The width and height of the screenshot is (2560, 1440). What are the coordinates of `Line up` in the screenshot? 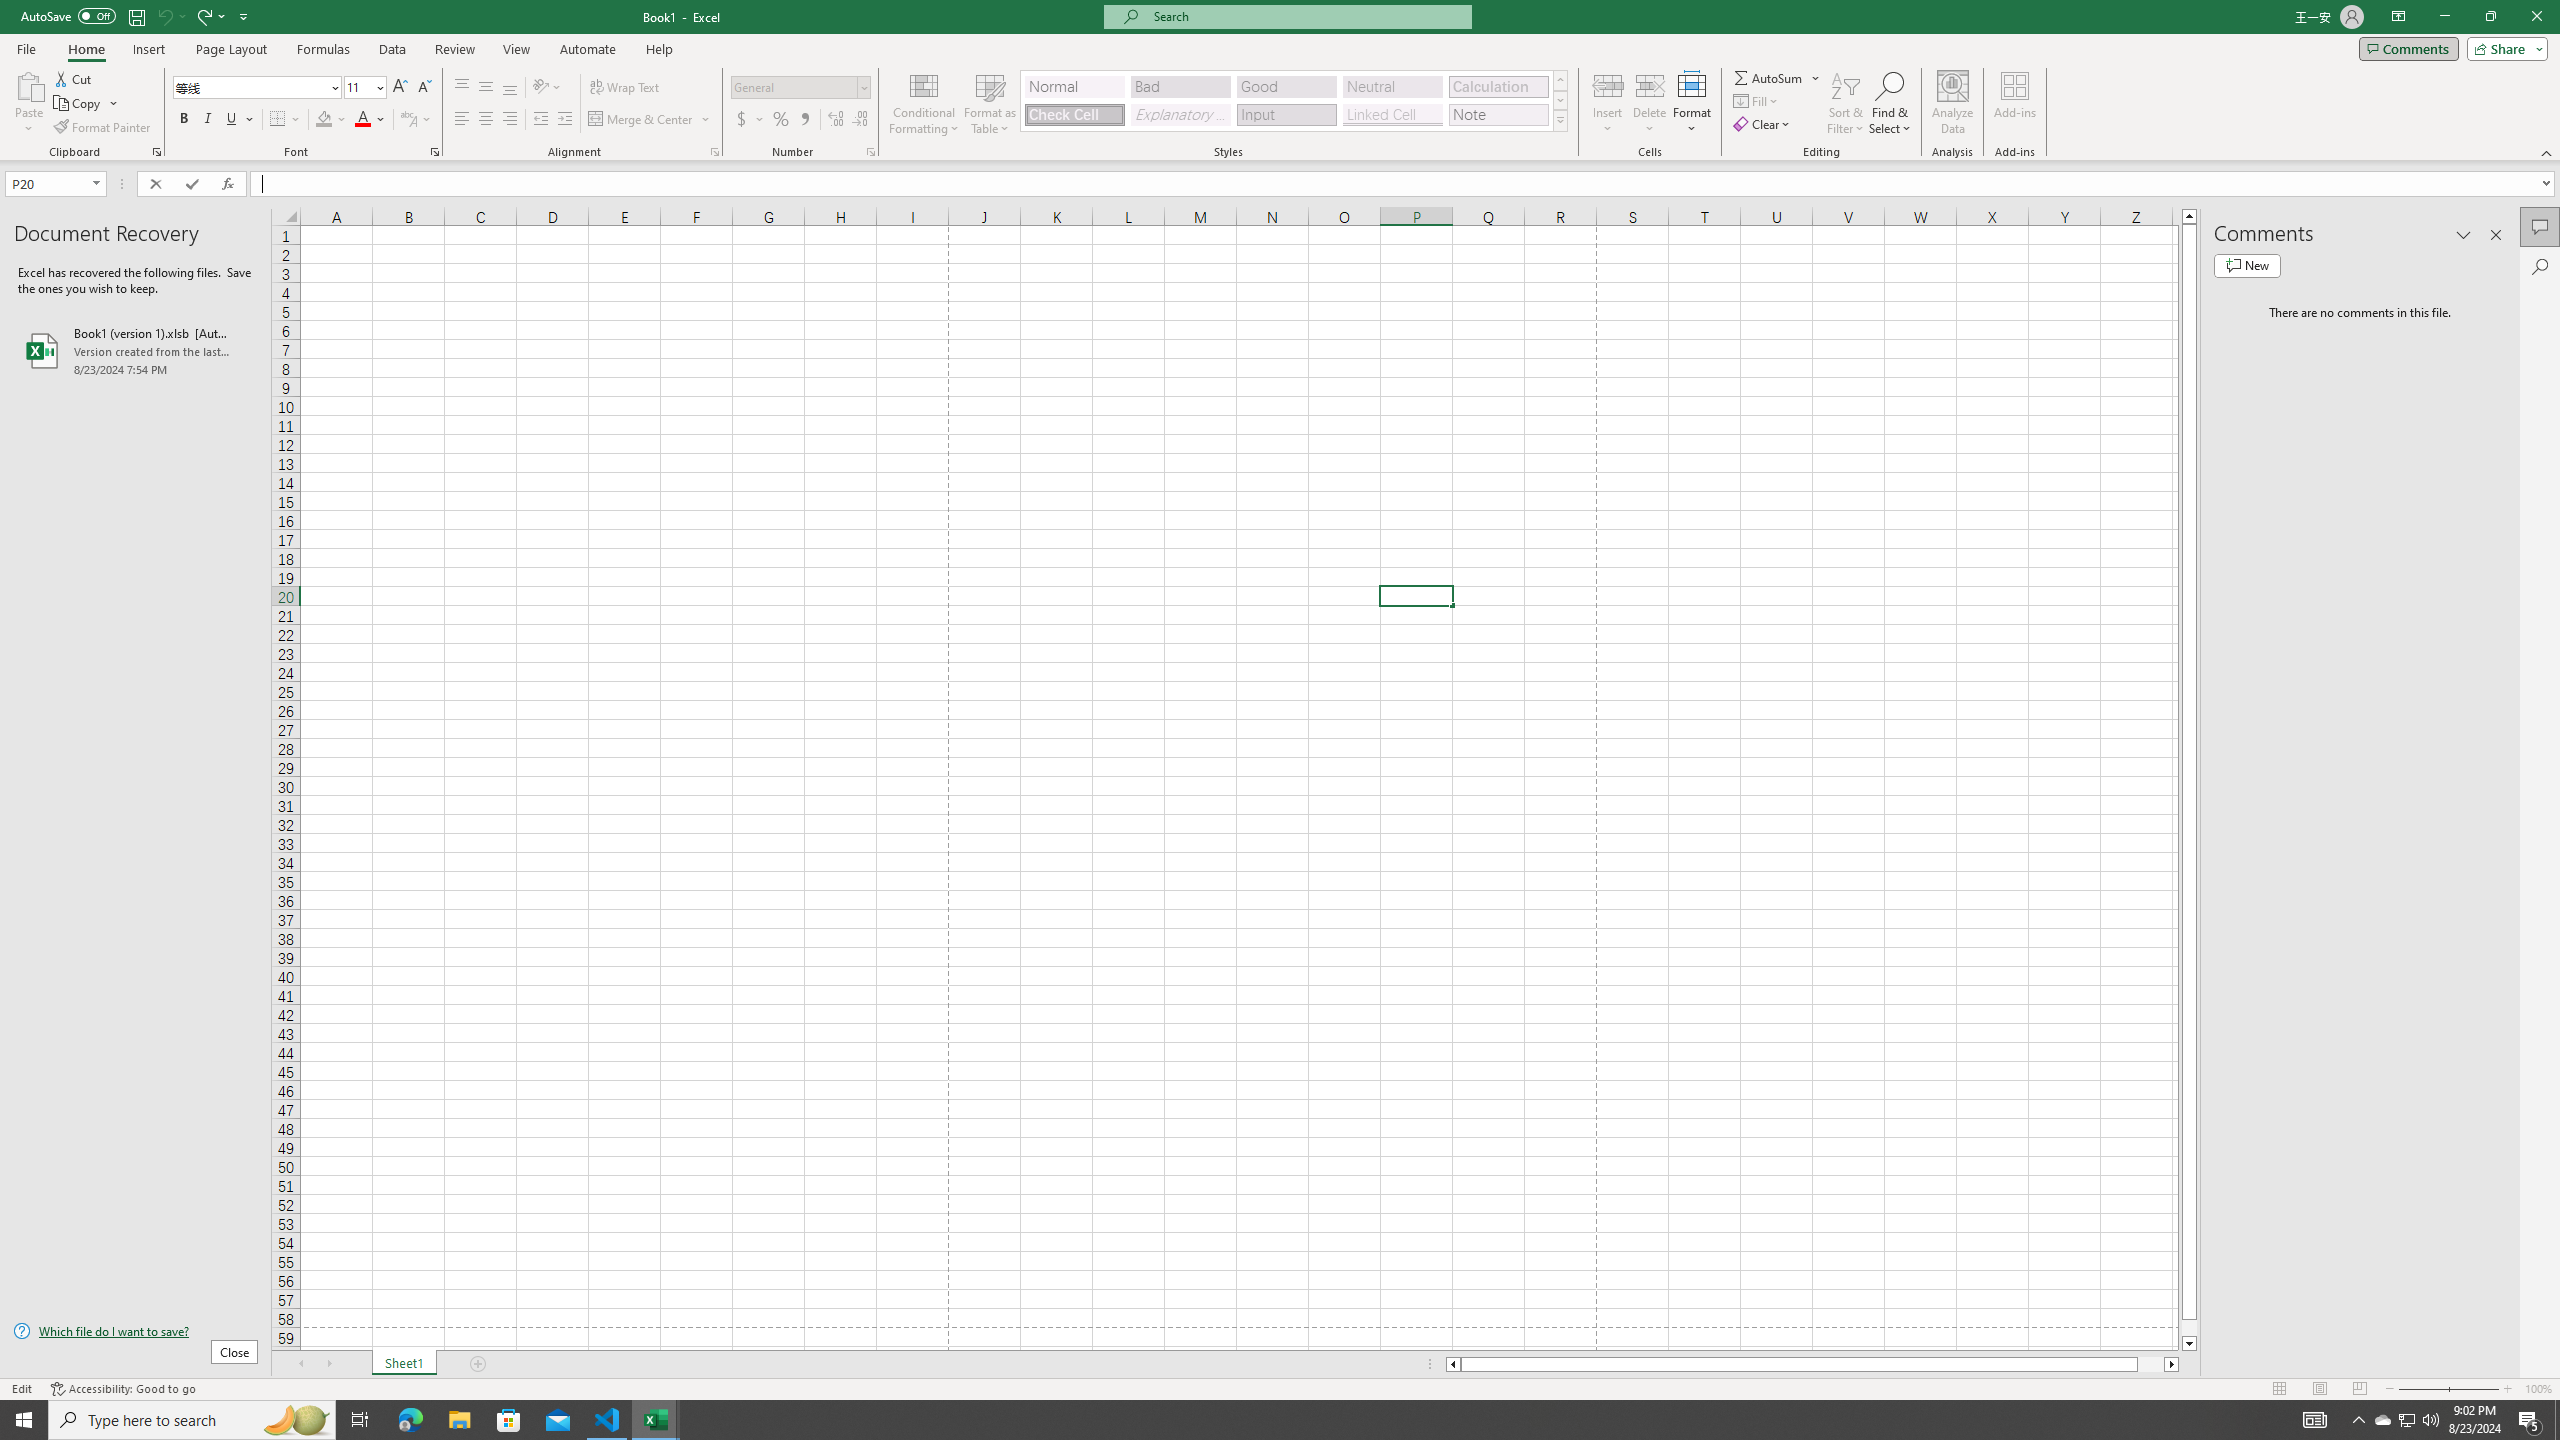 It's located at (2190, 216).